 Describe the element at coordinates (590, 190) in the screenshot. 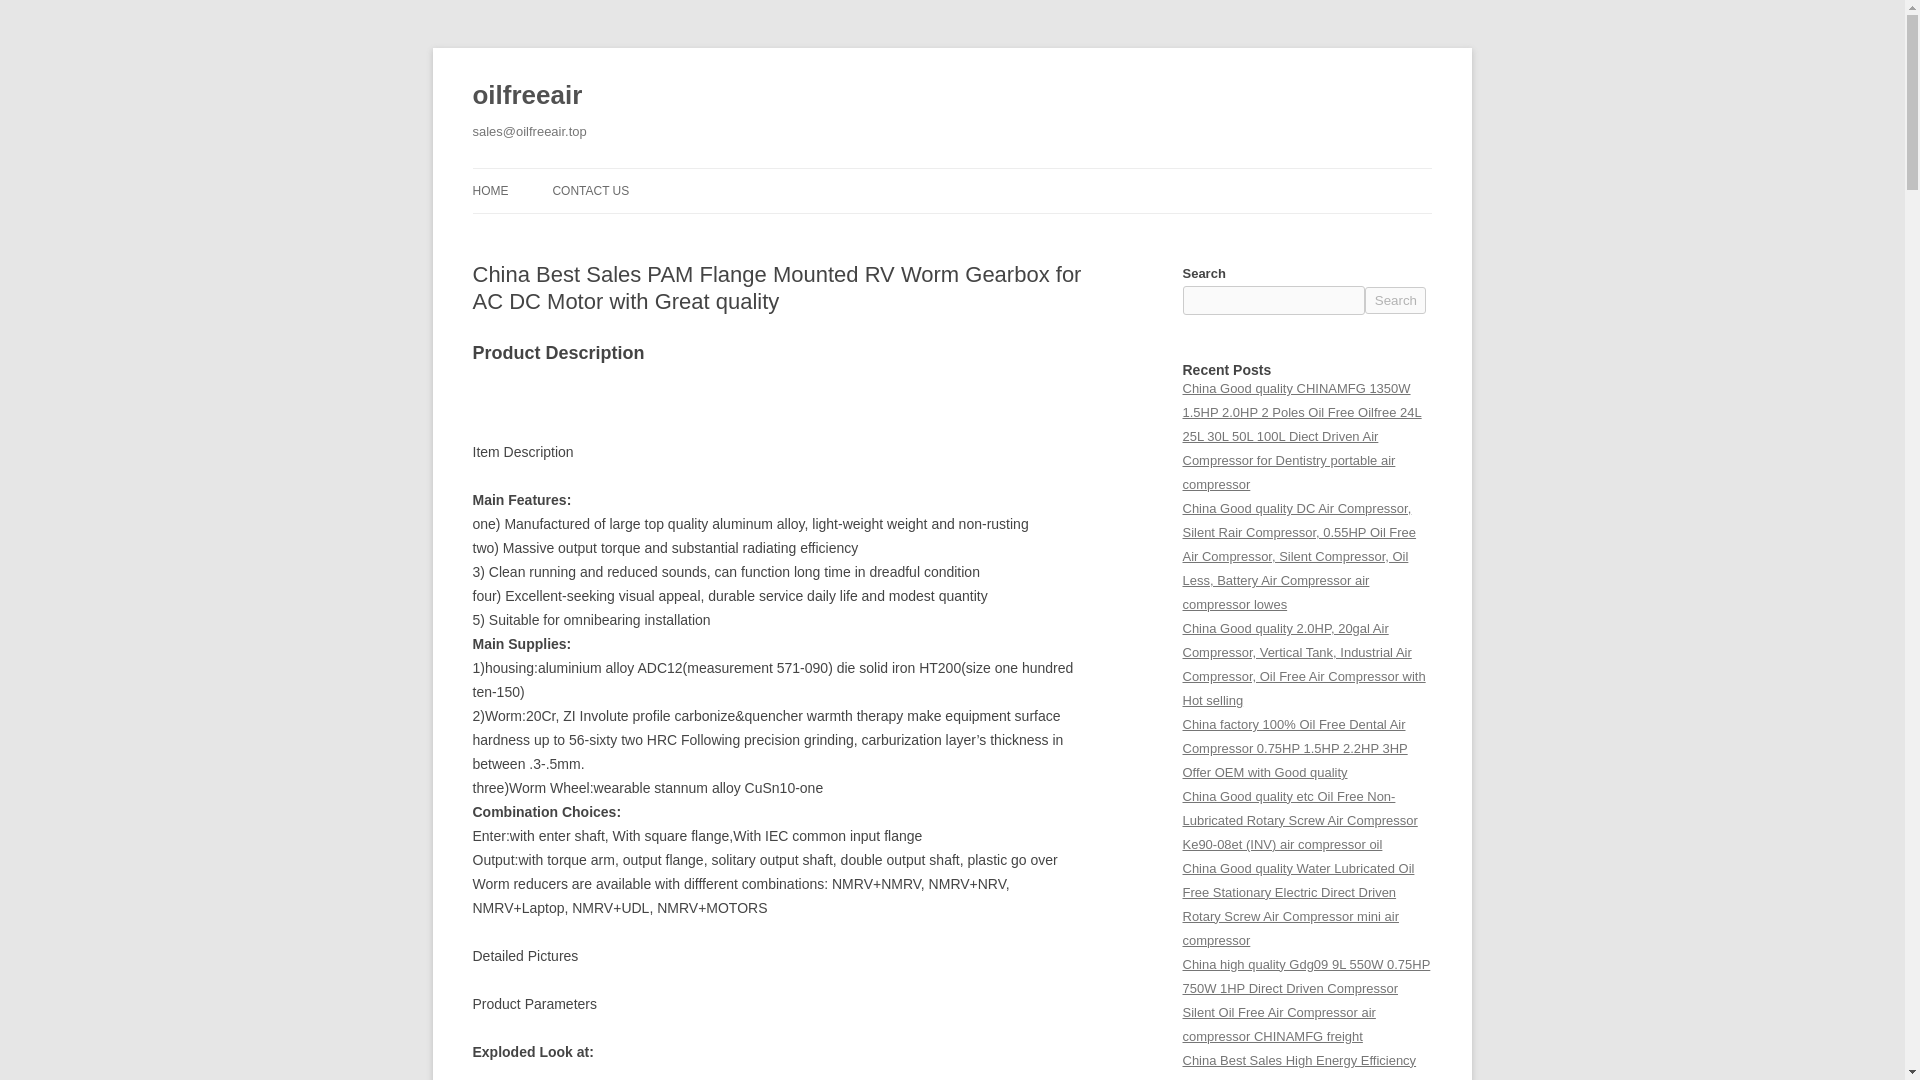

I see `CONTACT US` at that location.